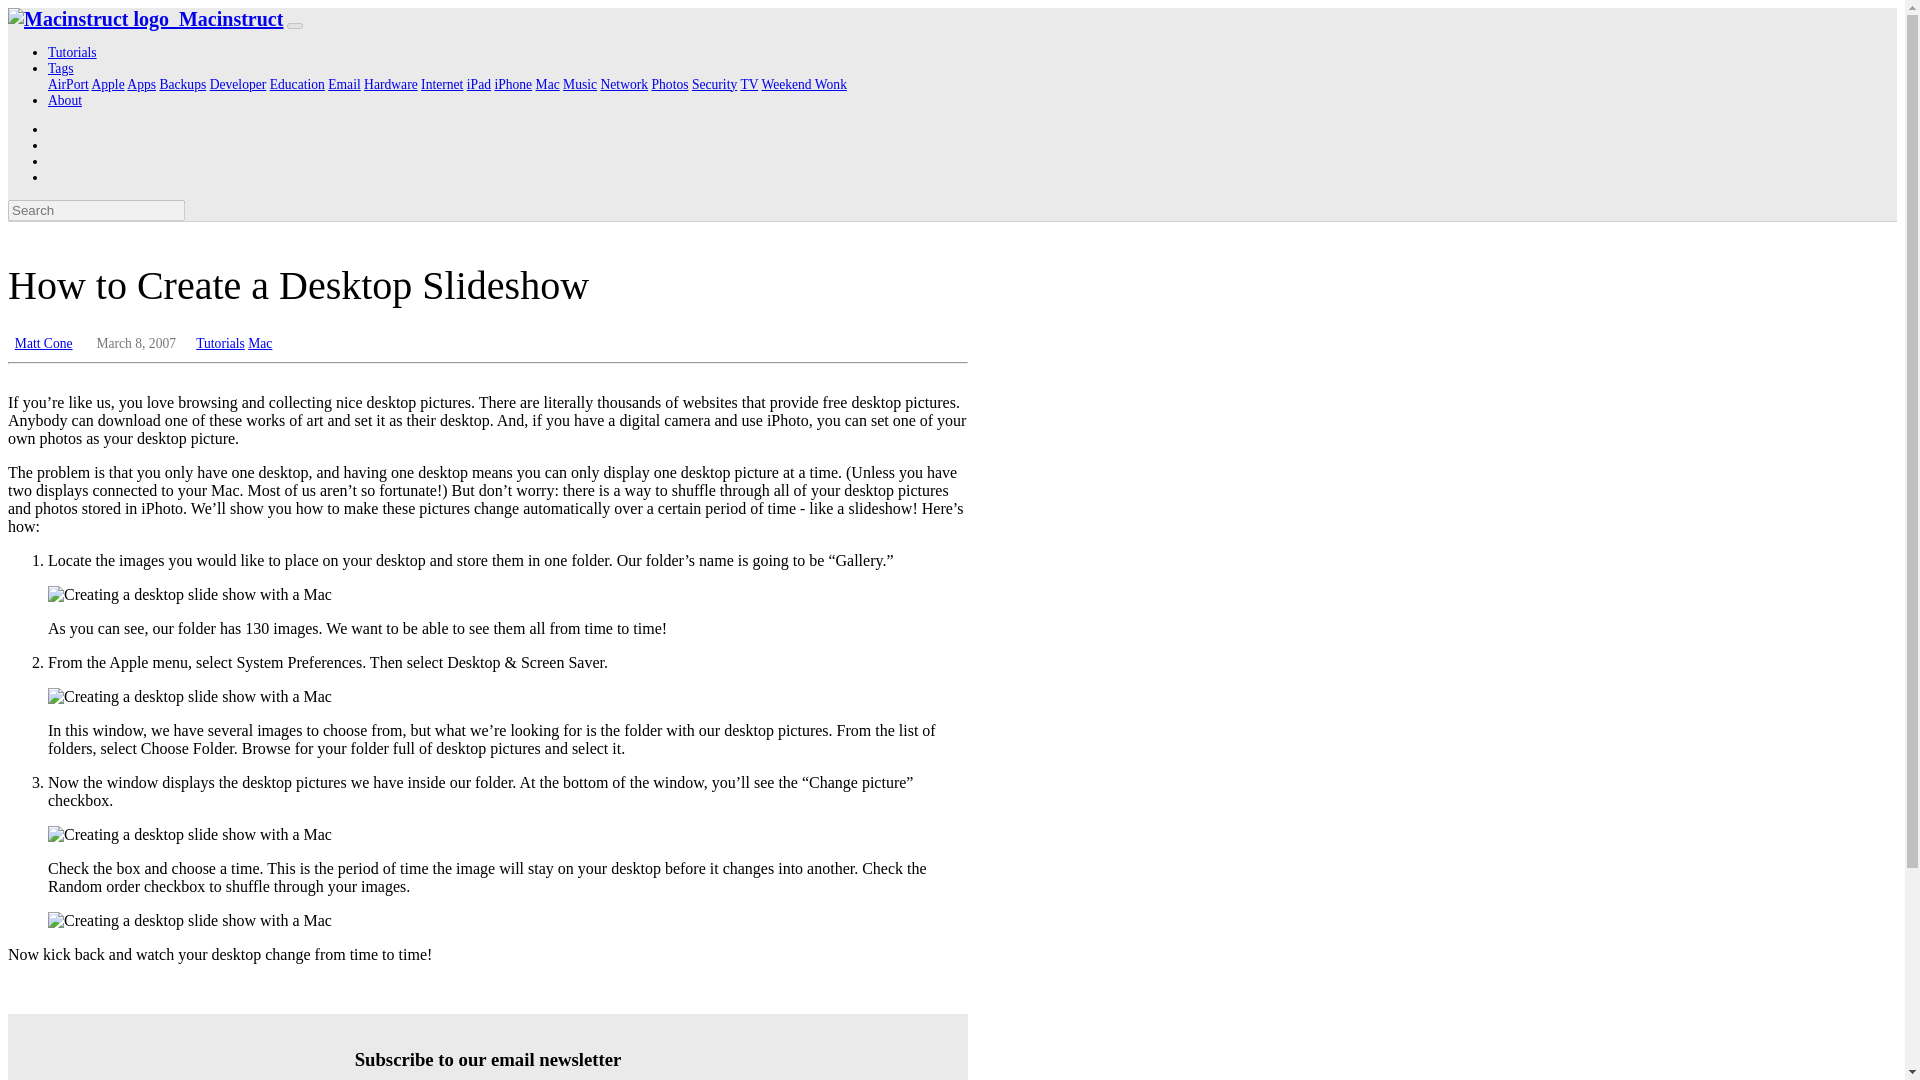 This screenshot has width=1920, height=1080. I want to click on iPad, so click(478, 84).